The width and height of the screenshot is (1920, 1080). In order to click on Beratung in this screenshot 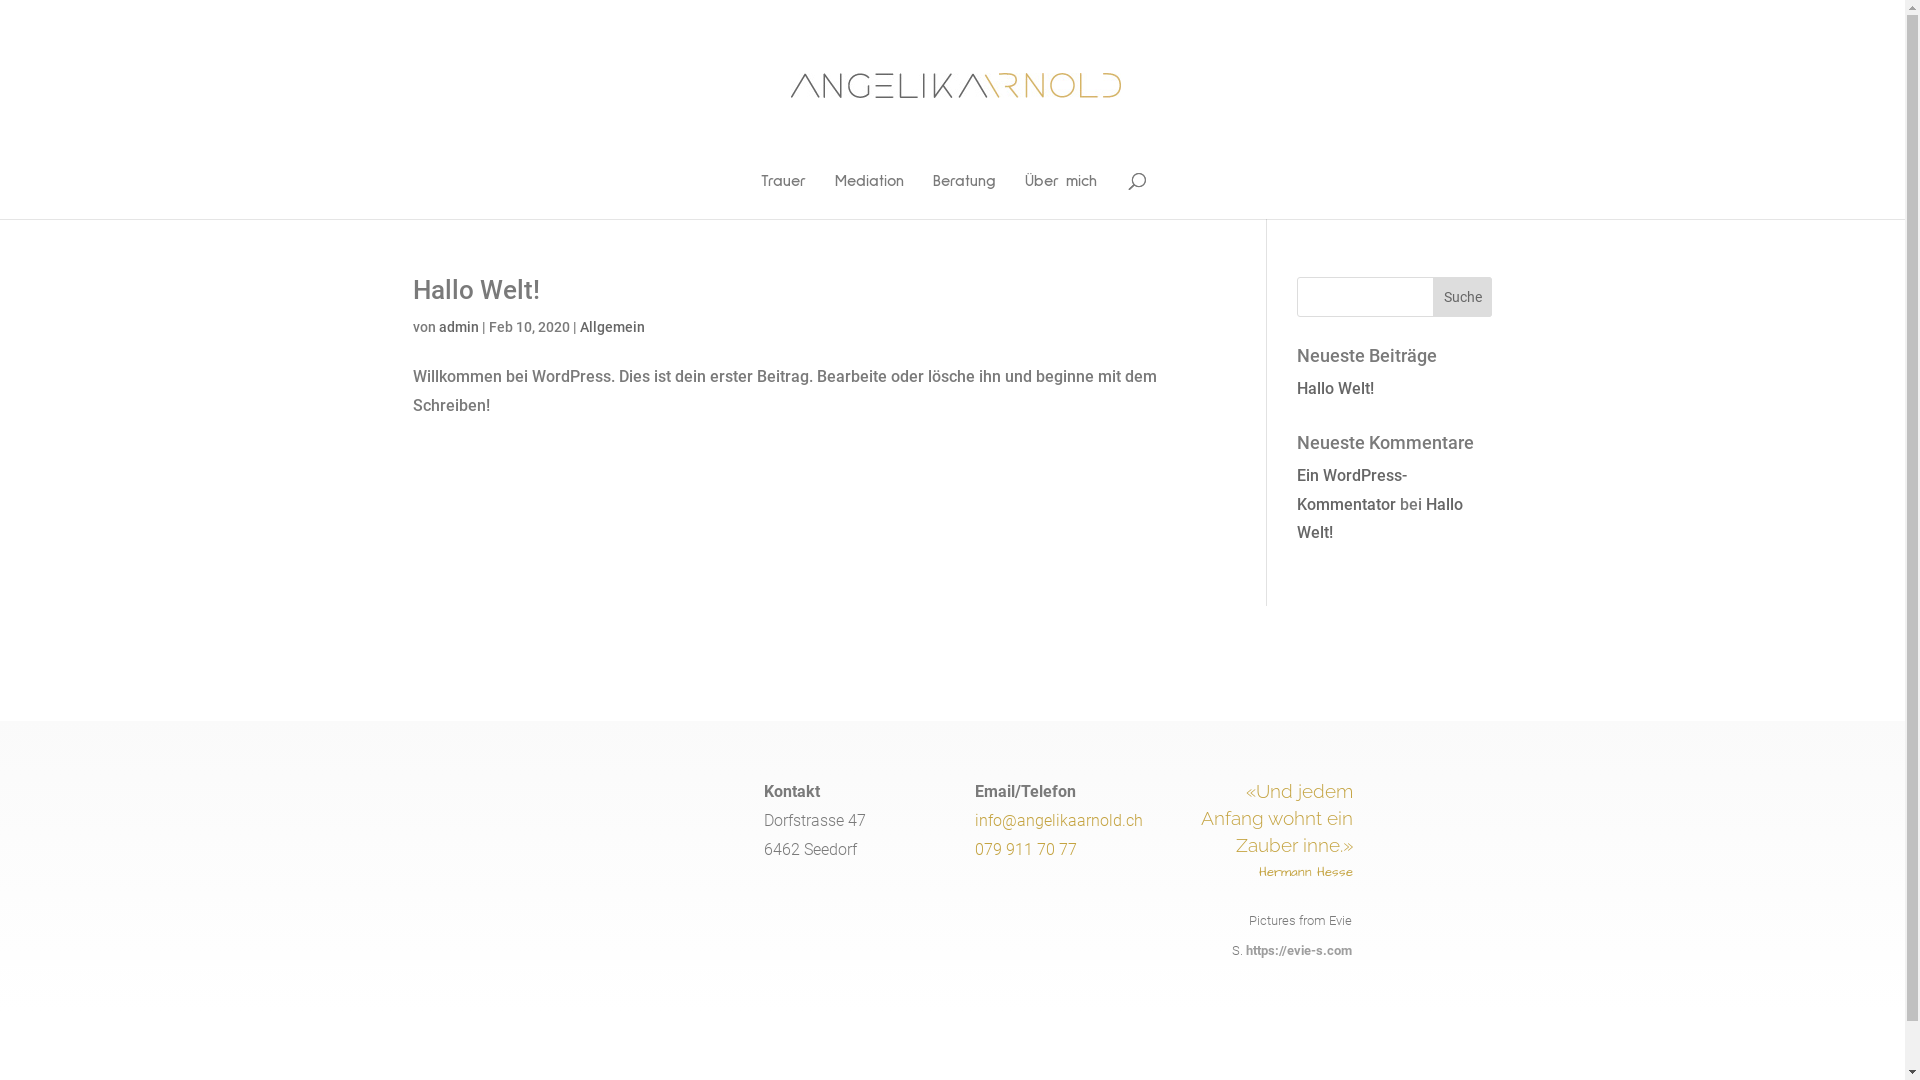, I will do `click(964, 196)`.